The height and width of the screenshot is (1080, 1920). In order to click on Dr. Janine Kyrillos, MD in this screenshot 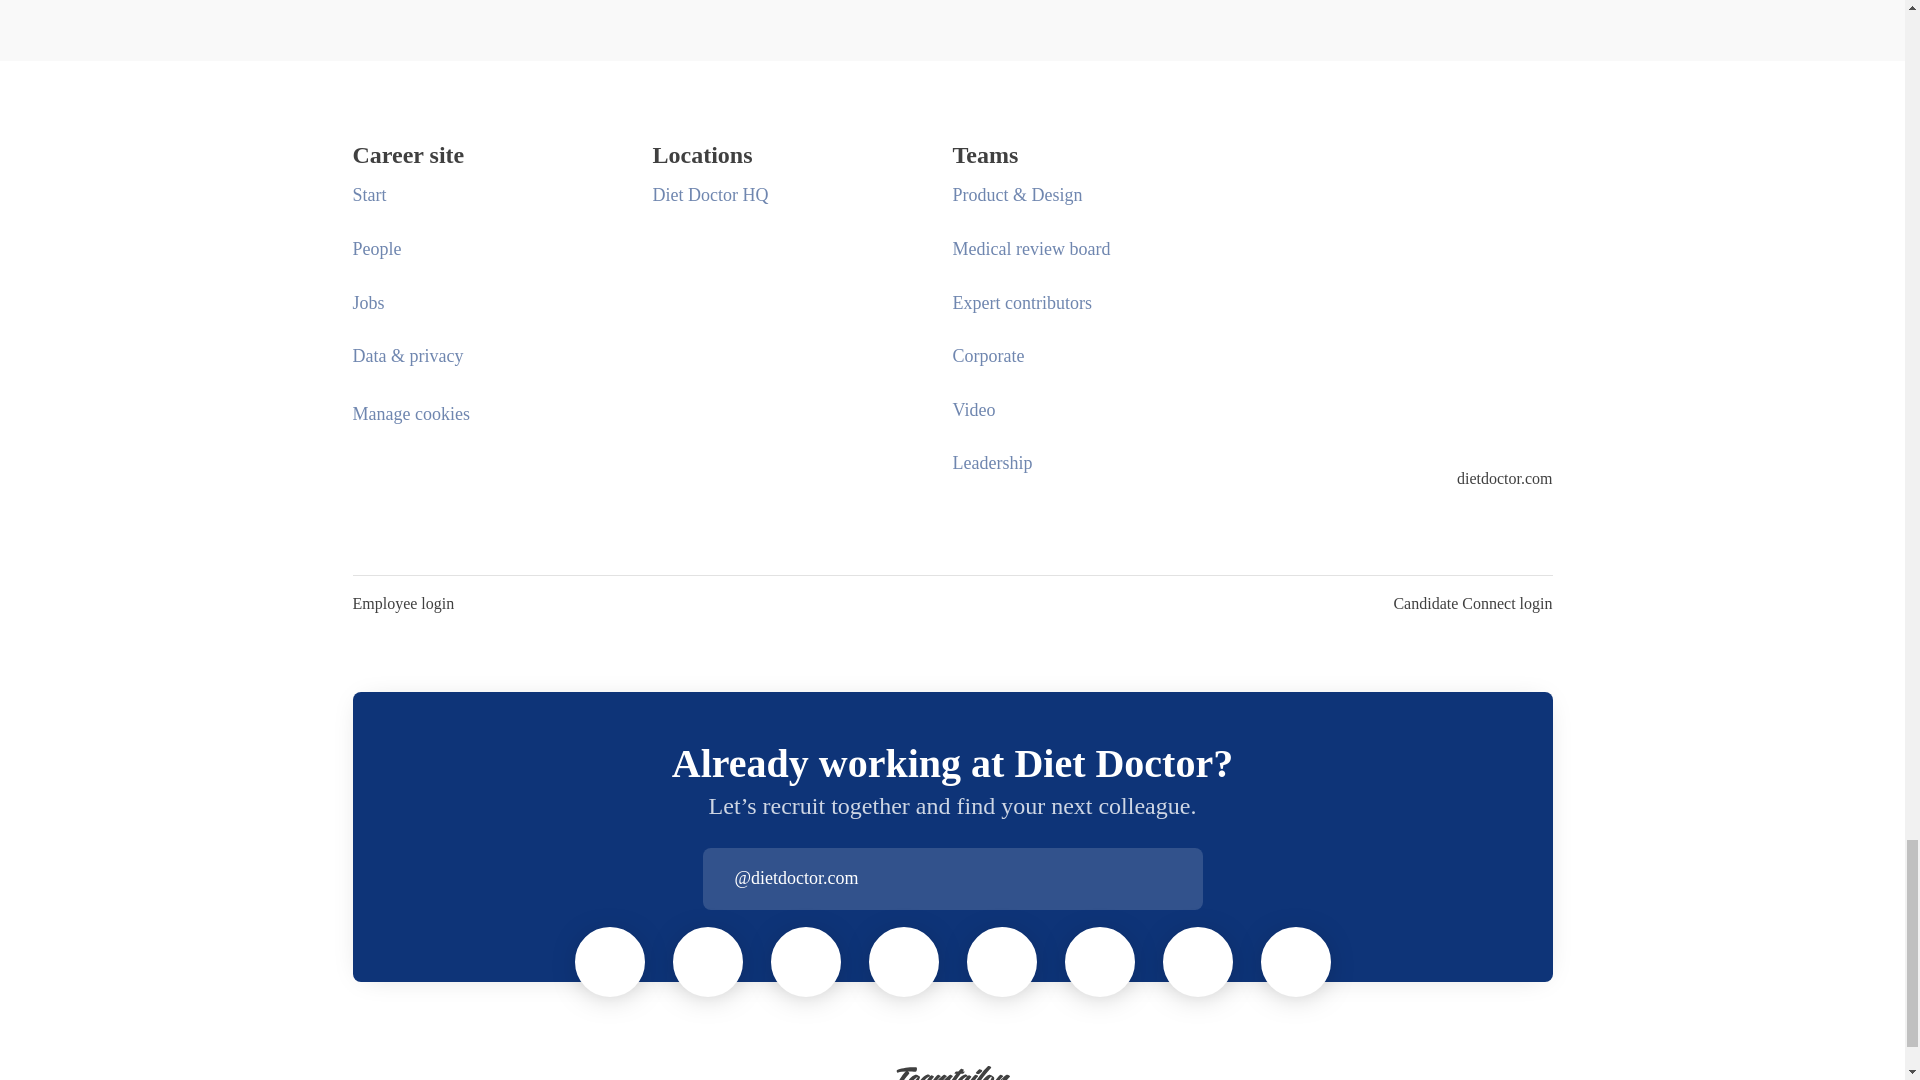, I will do `click(1002, 961)`.